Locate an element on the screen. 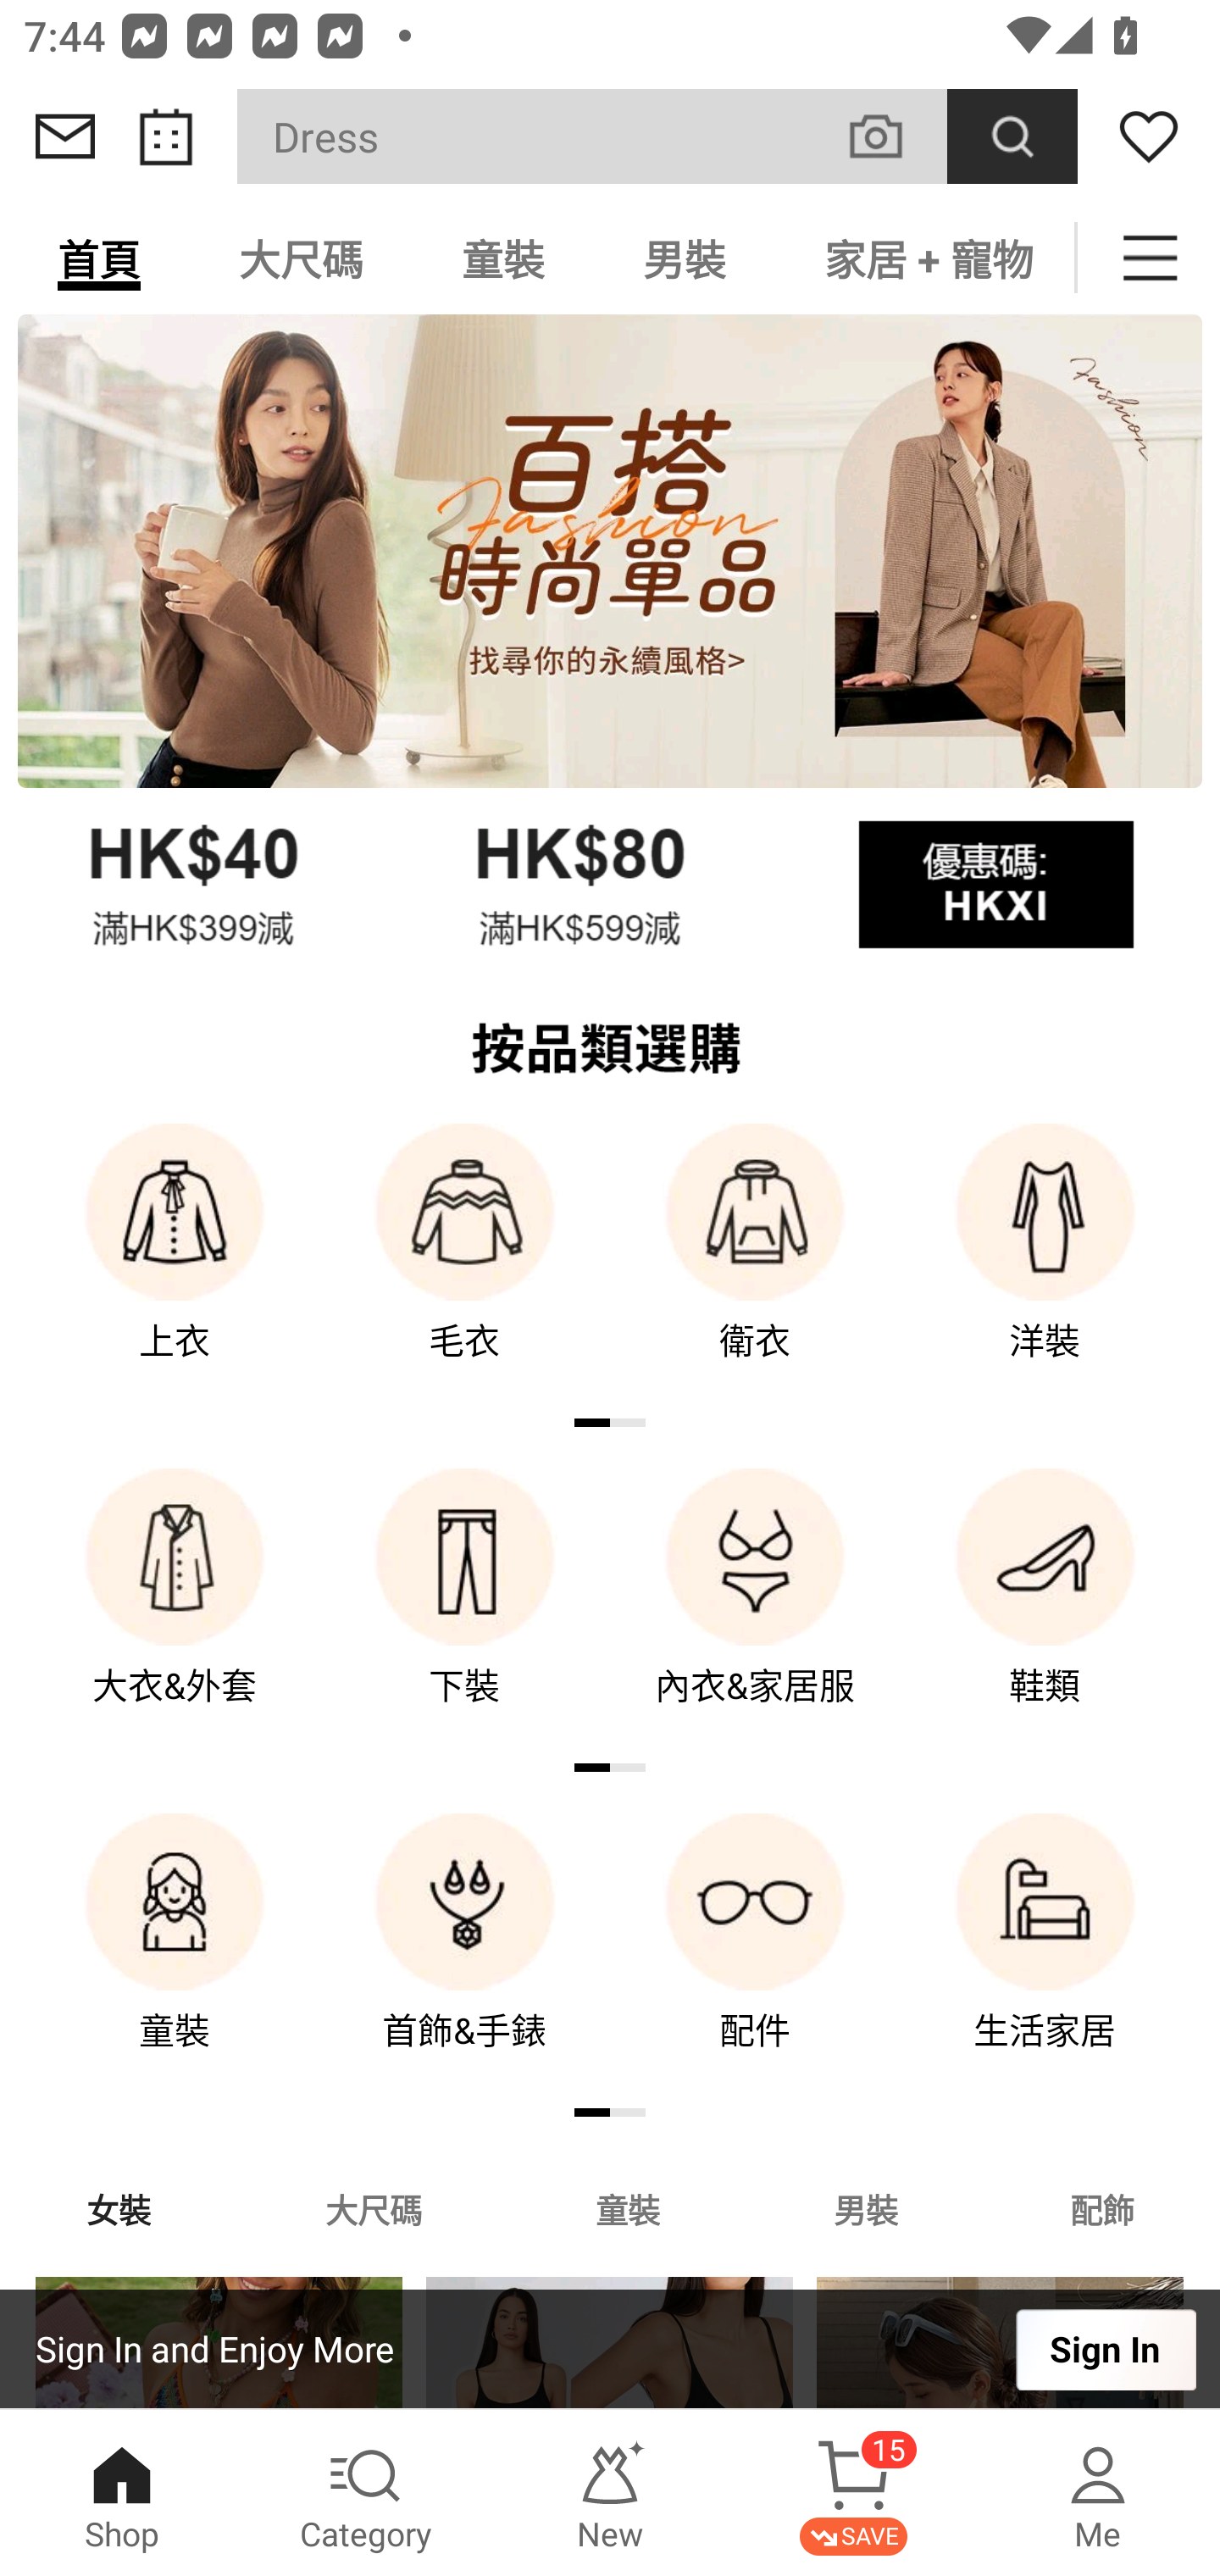 The image size is (1220, 2576). 家居 + 寵物 is located at coordinates (925, 258).